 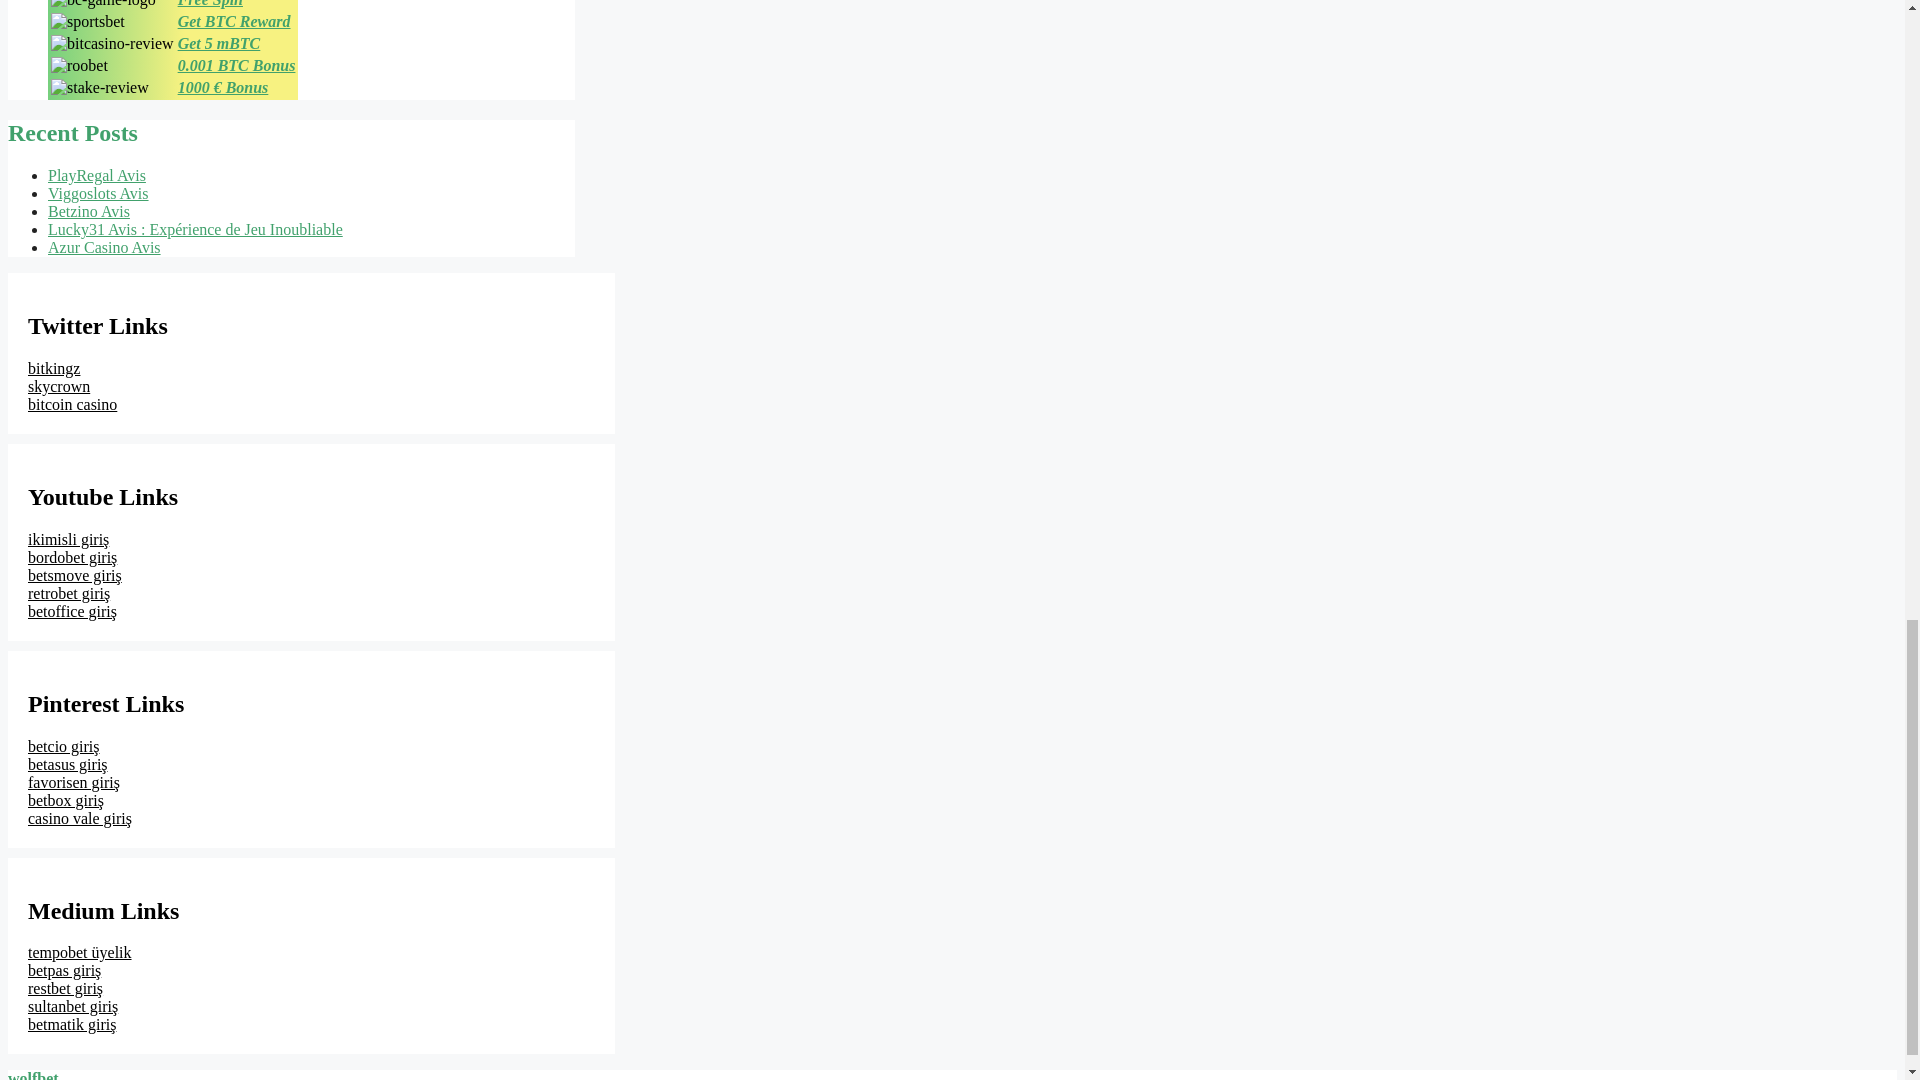 I want to click on bitkingz, so click(x=54, y=368).